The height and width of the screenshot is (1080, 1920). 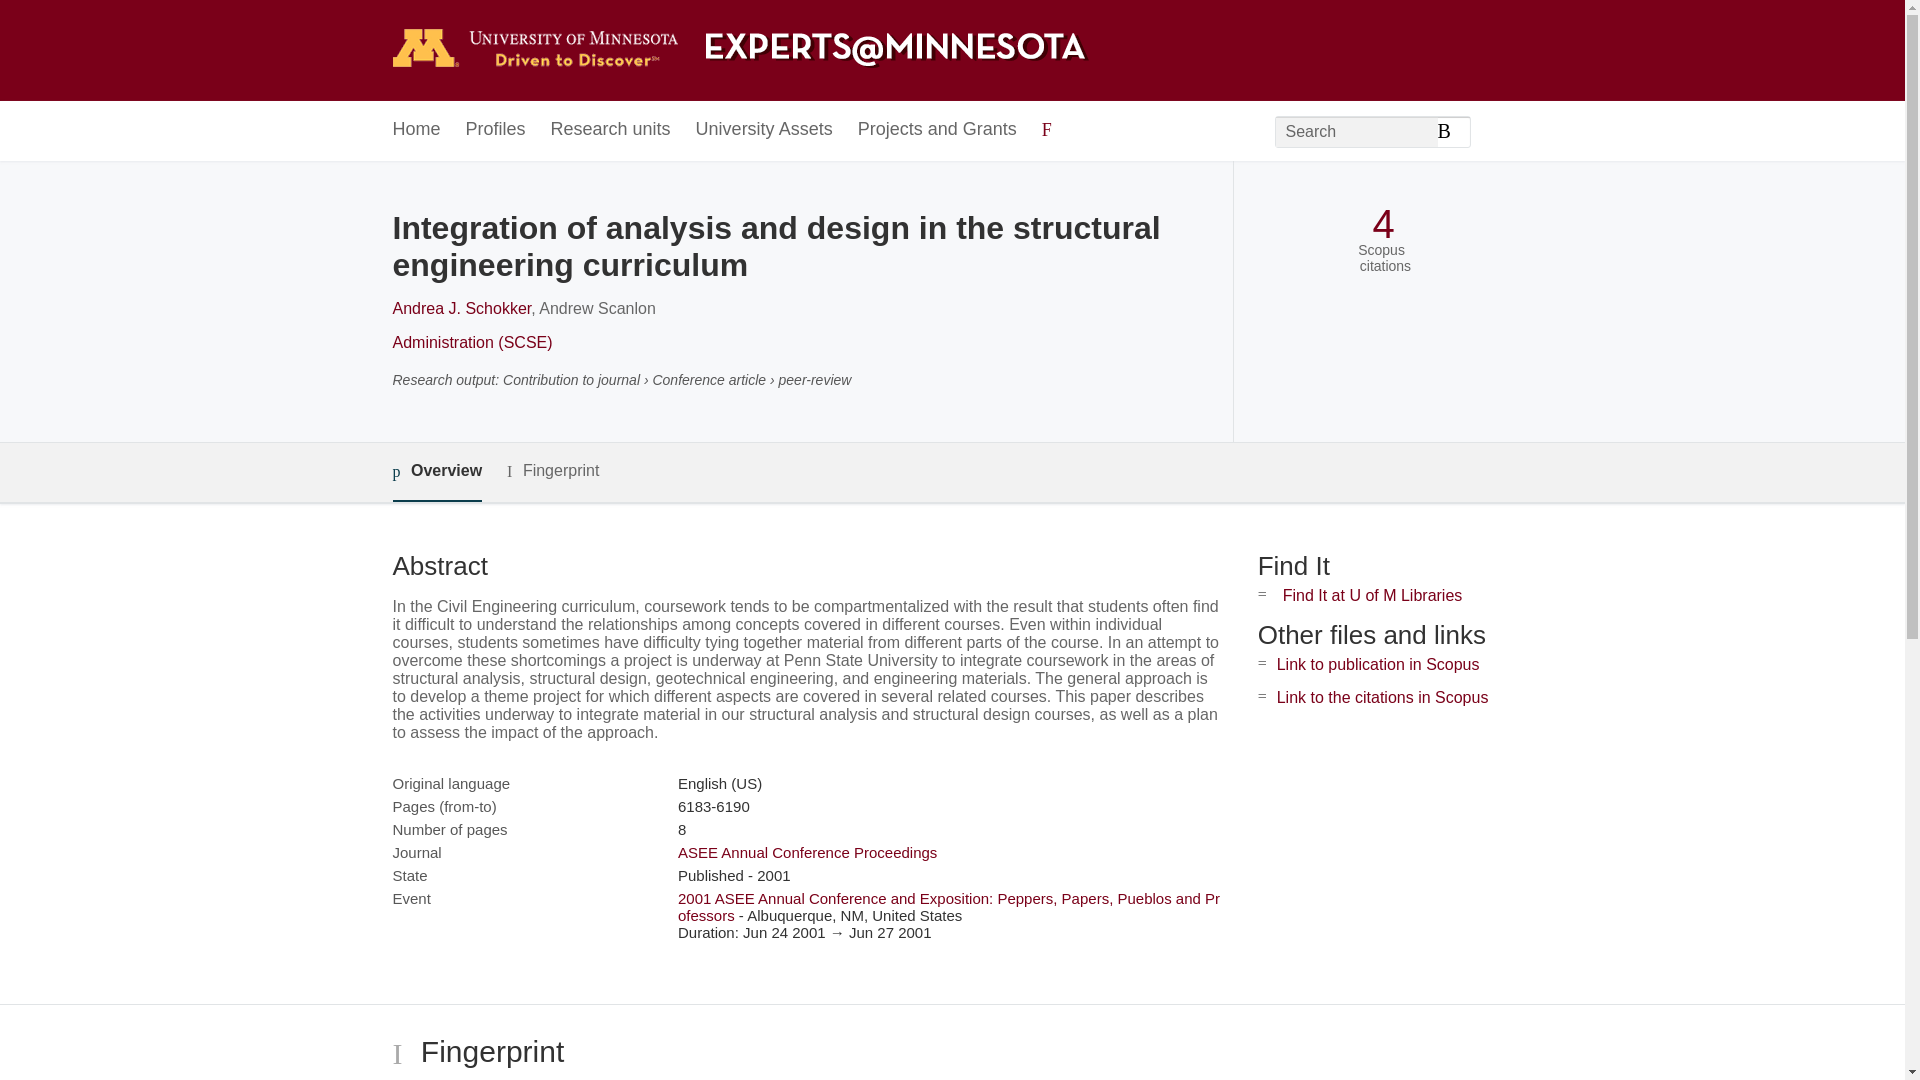 What do you see at coordinates (610, 130) in the screenshot?
I see `Research units` at bounding box center [610, 130].